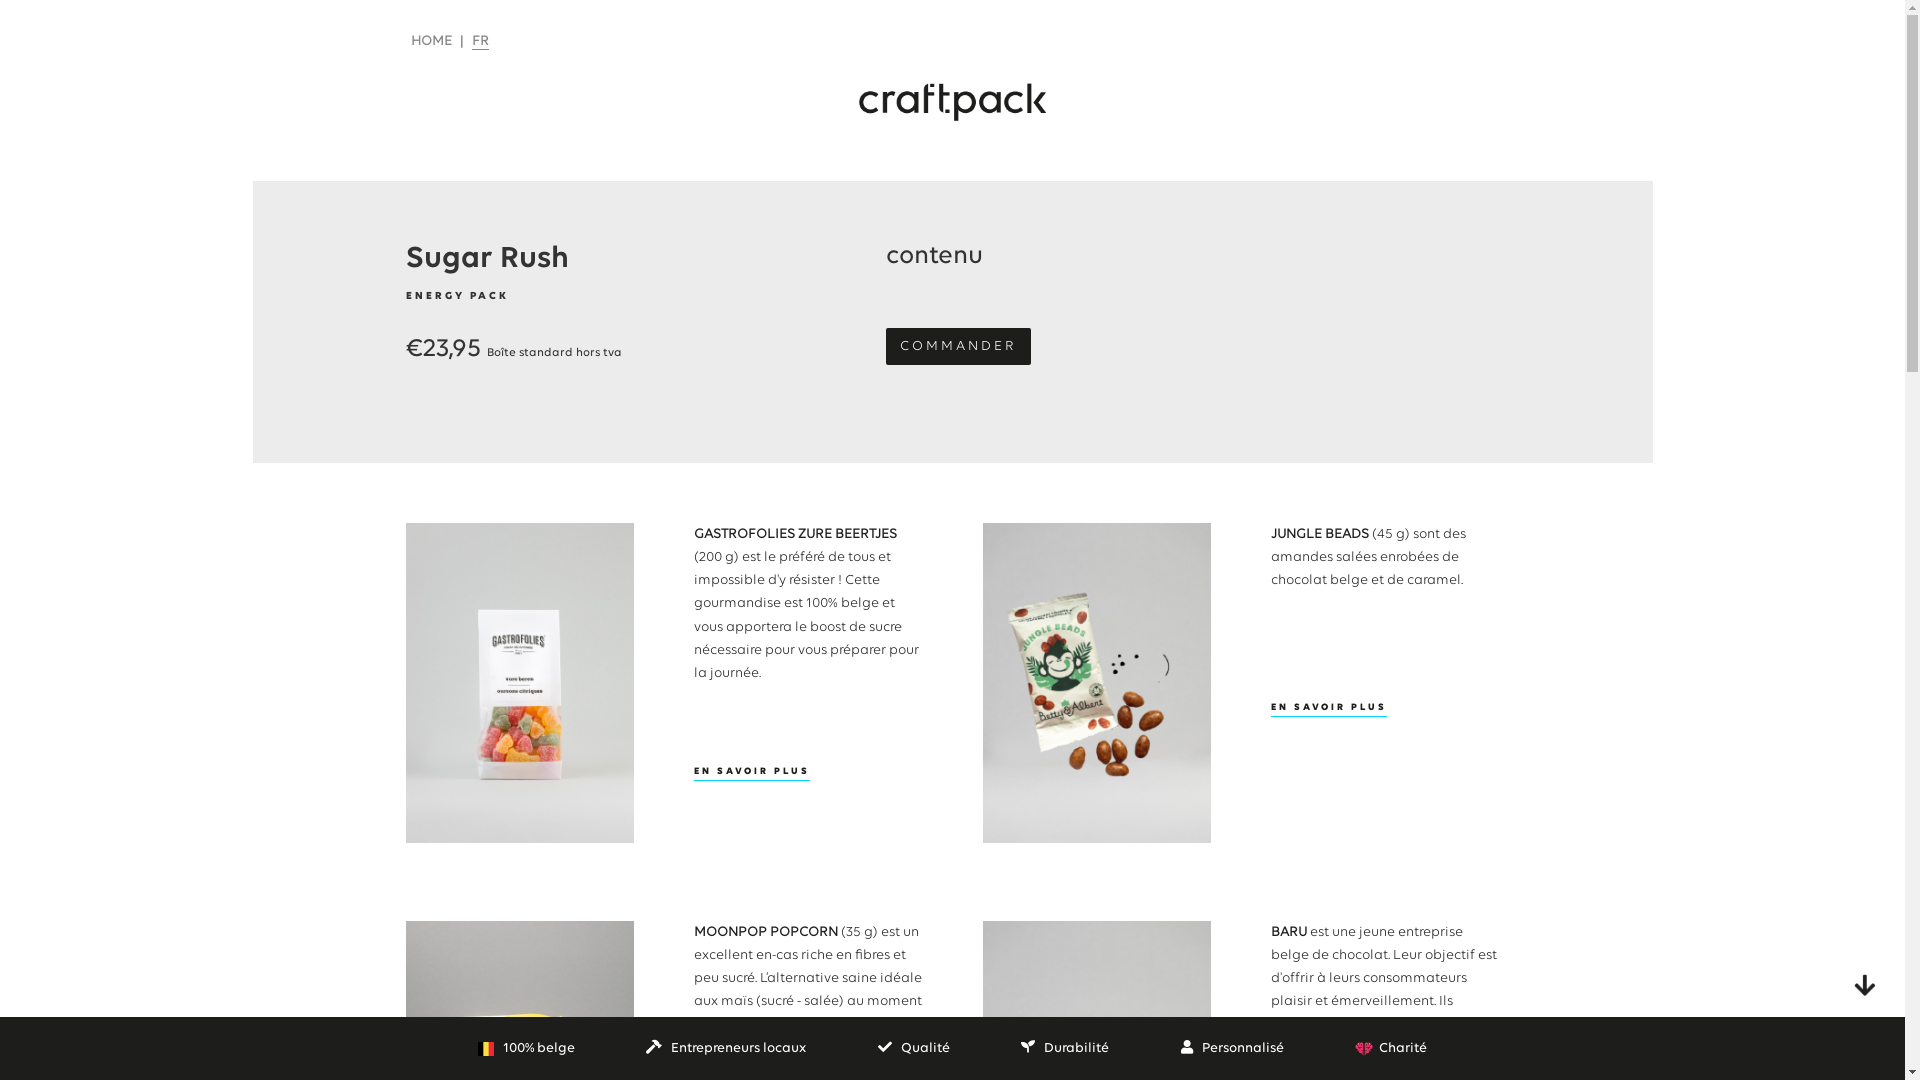 The height and width of the screenshot is (1080, 1920). What do you see at coordinates (432, 42) in the screenshot?
I see `HOME` at bounding box center [432, 42].